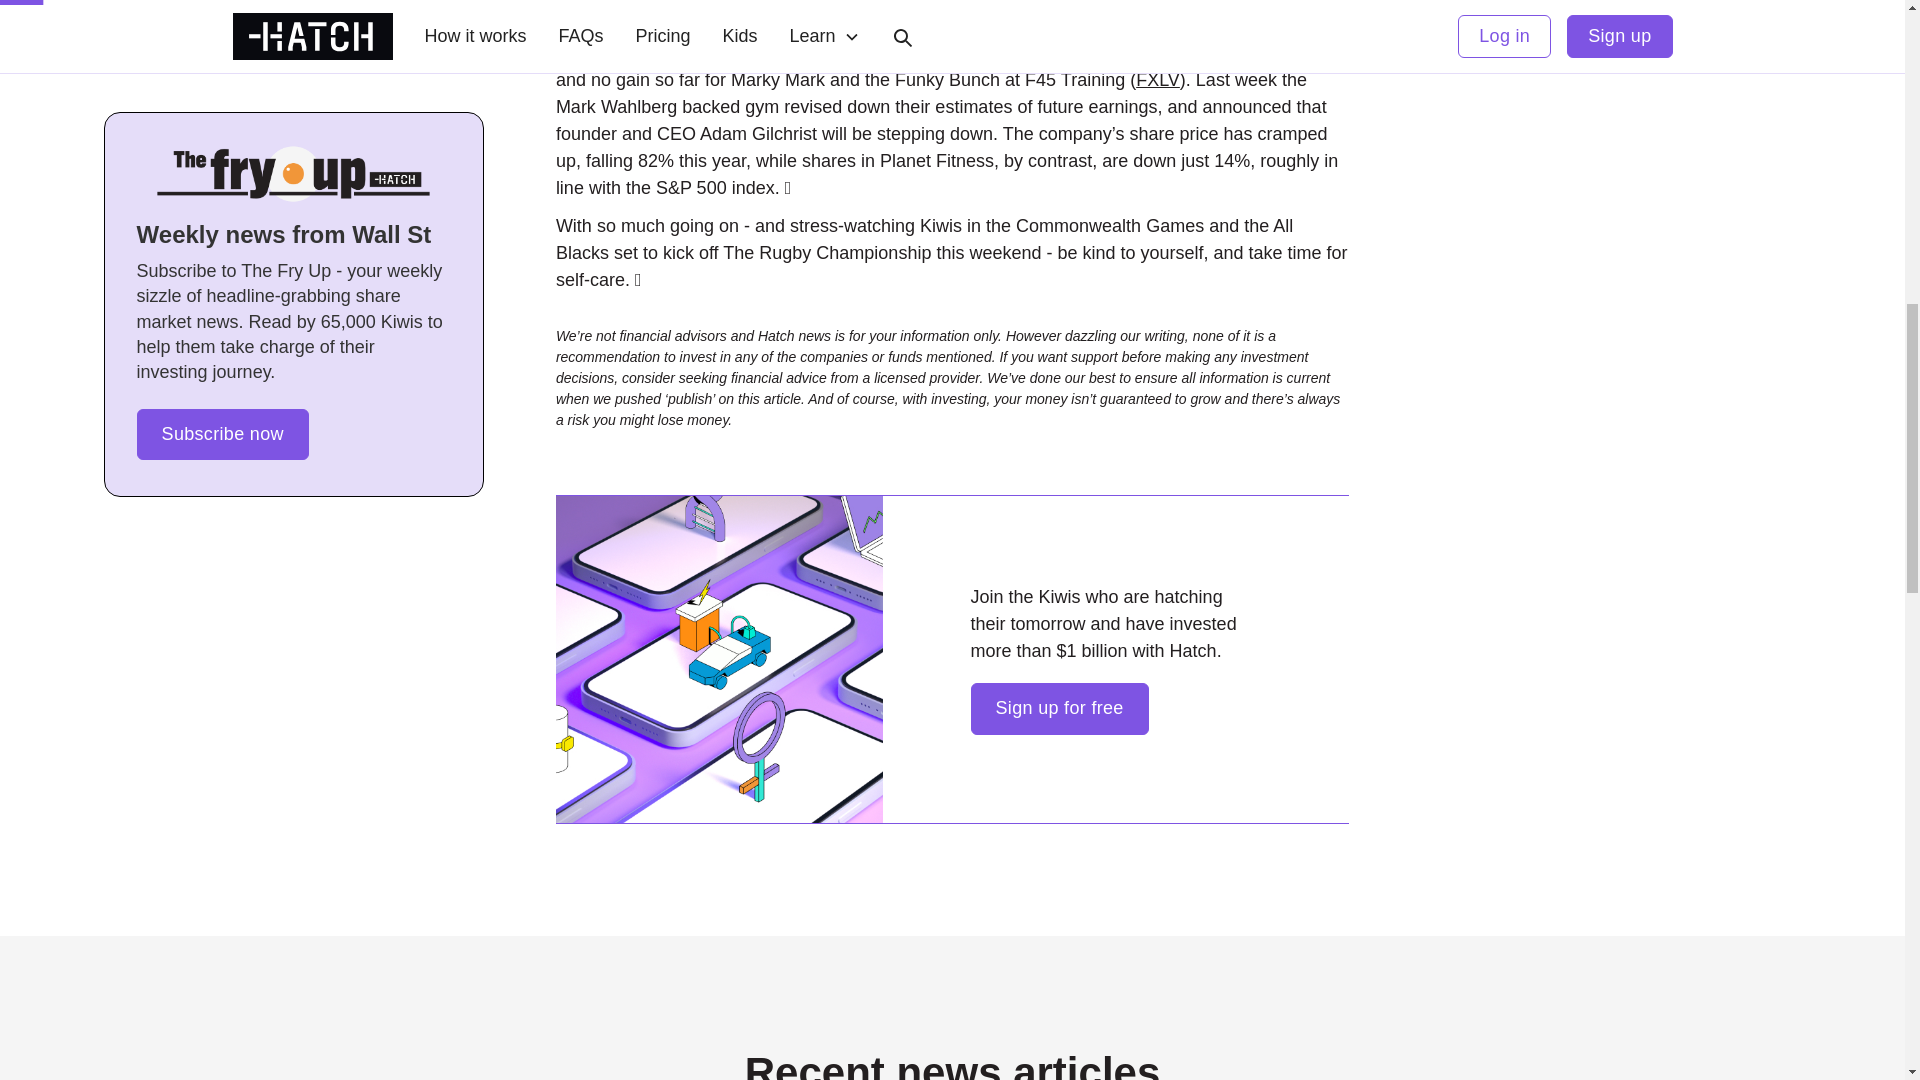 The height and width of the screenshot is (1080, 1920). What do you see at coordinates (944, 39) in the screenshot?
I see `good vibrations` at bounding box center [944, 39].